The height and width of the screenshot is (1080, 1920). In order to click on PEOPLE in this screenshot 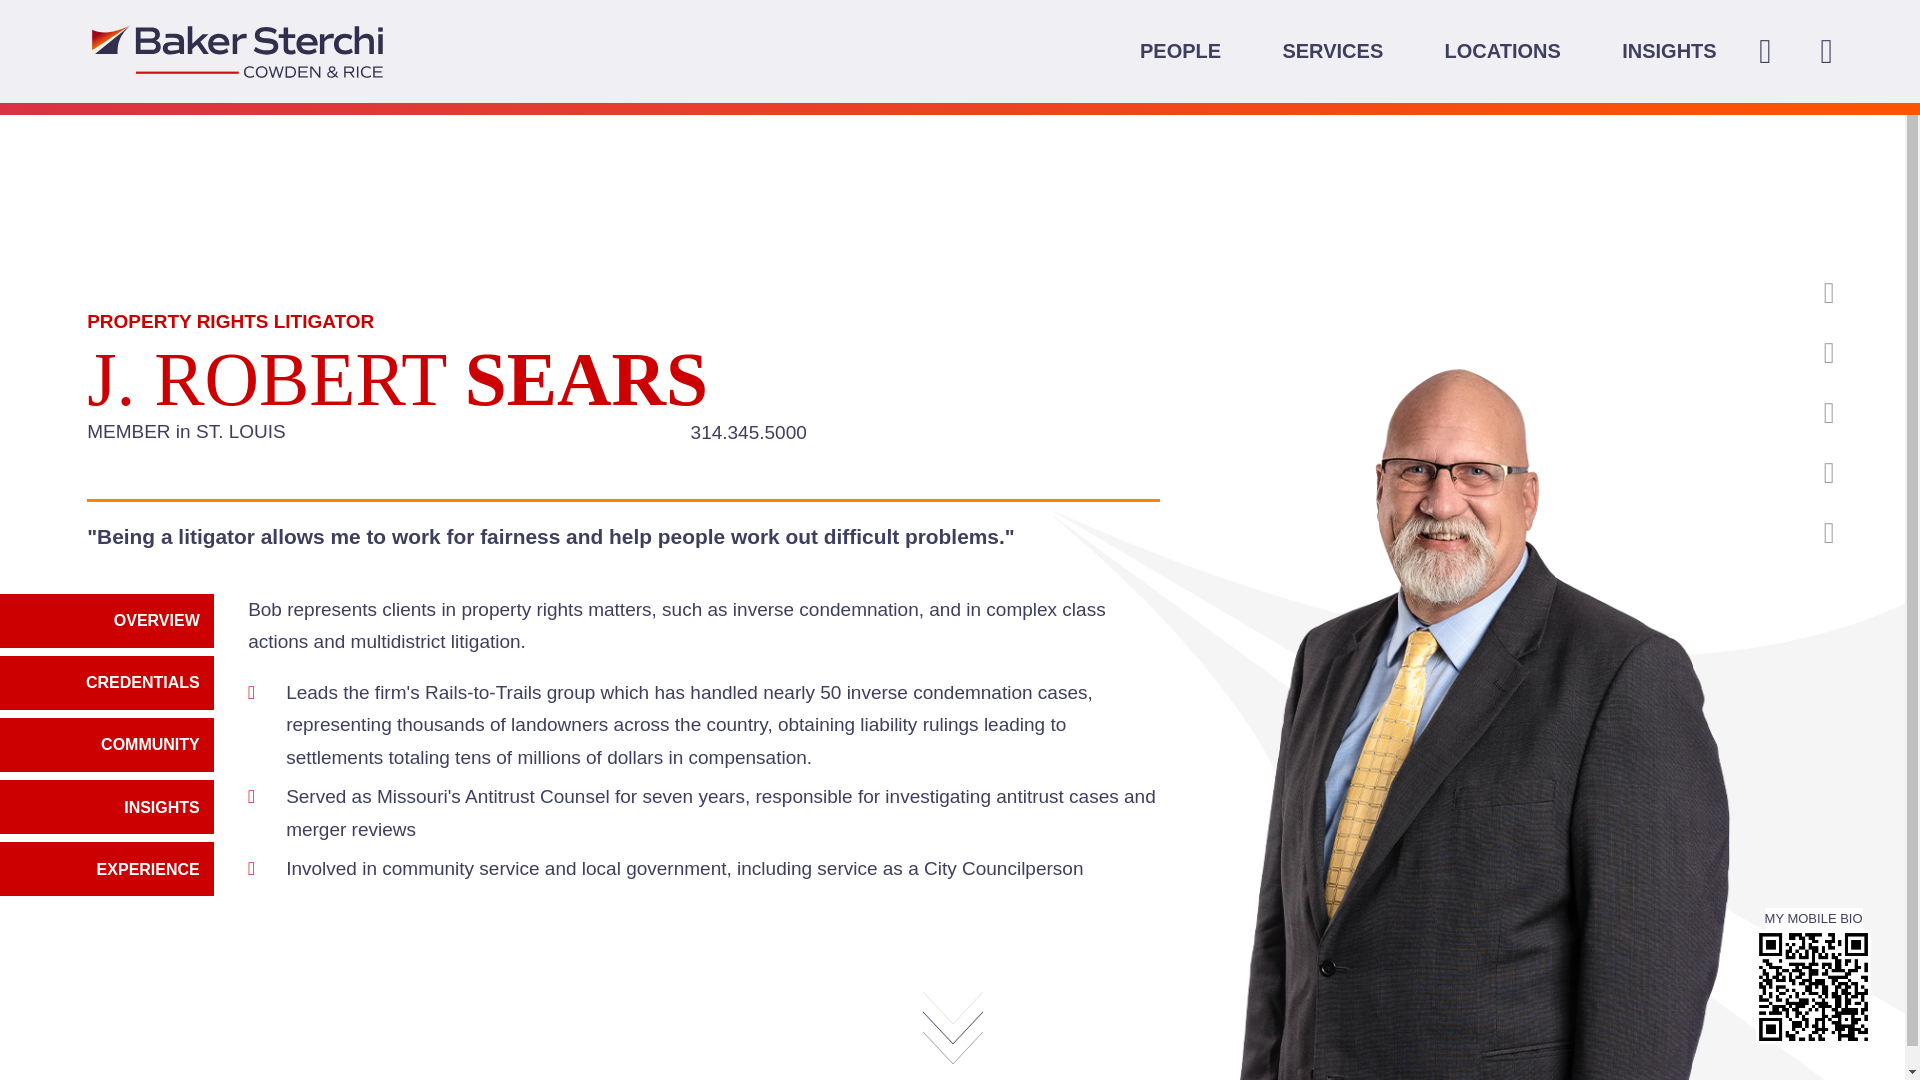, I will do `click(1180, 50)`.